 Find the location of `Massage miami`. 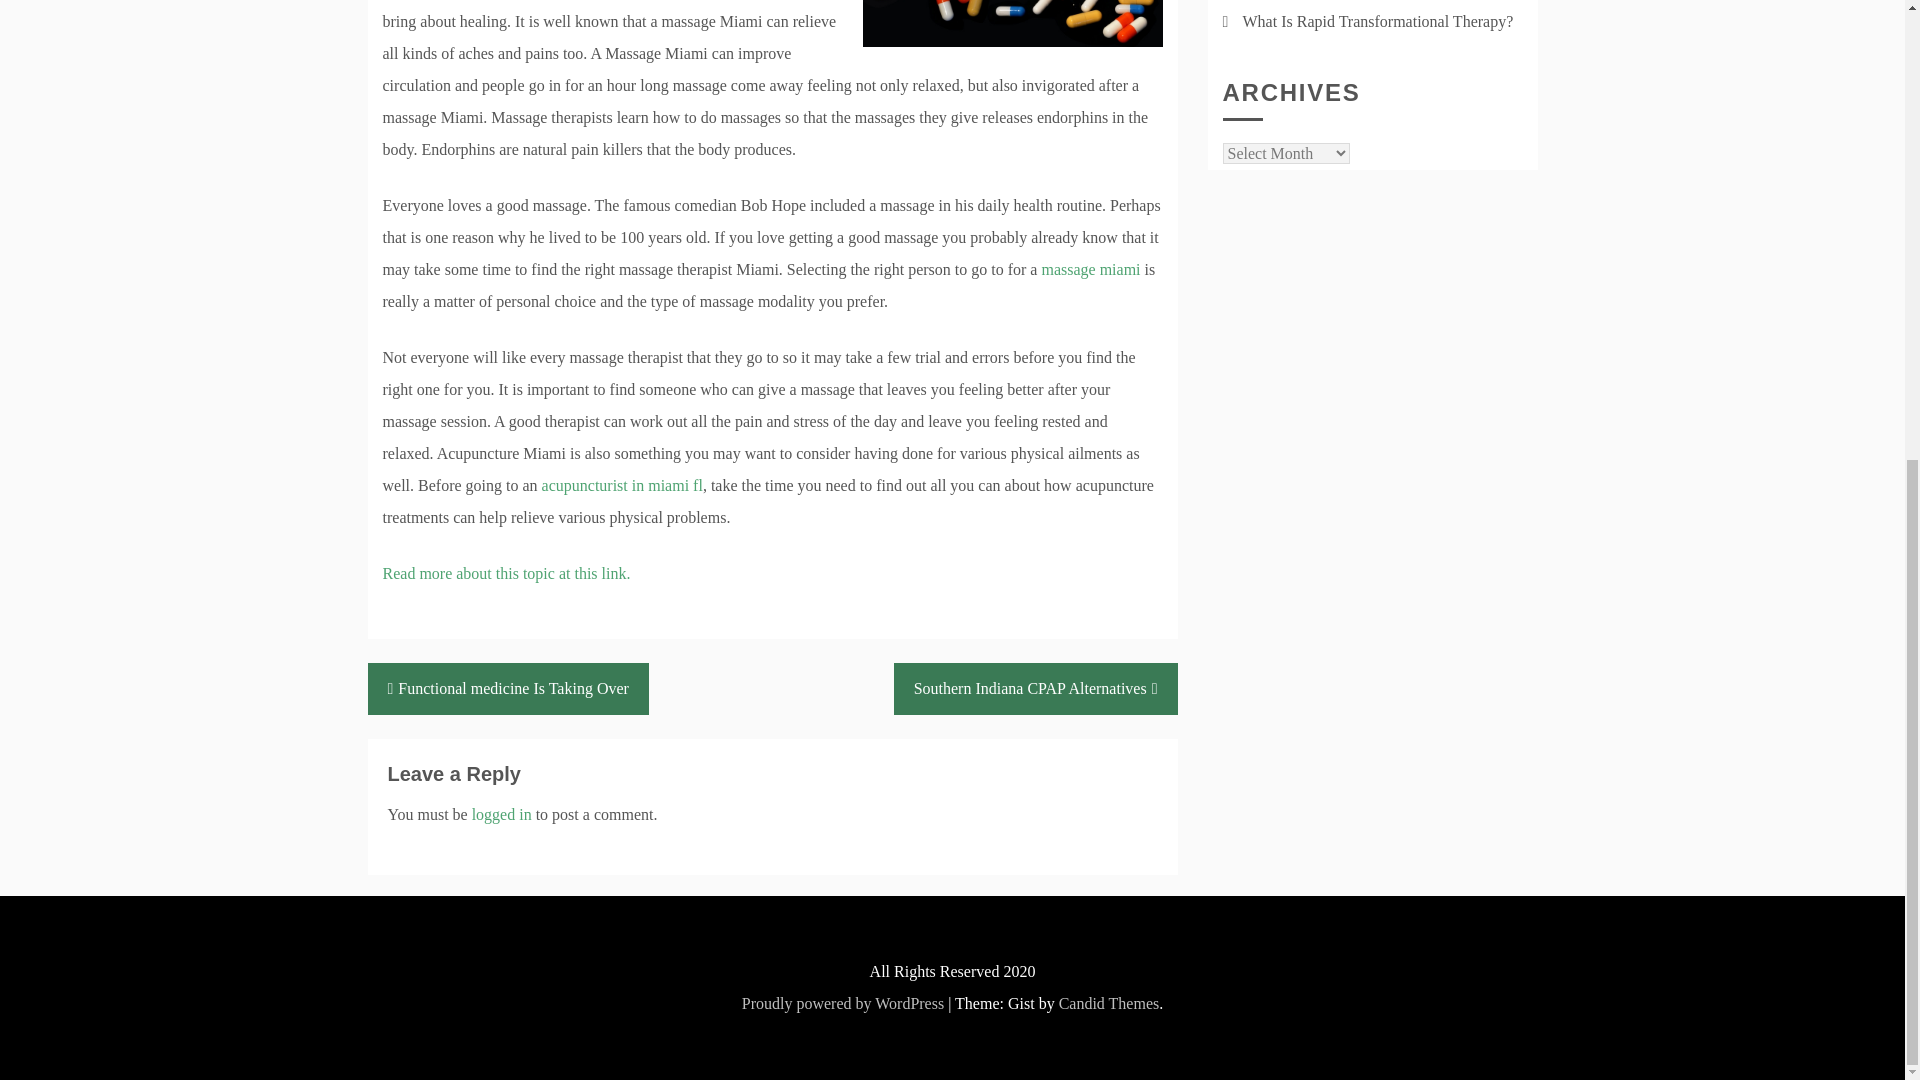

Massage miami is located at coordinates (622, 485).